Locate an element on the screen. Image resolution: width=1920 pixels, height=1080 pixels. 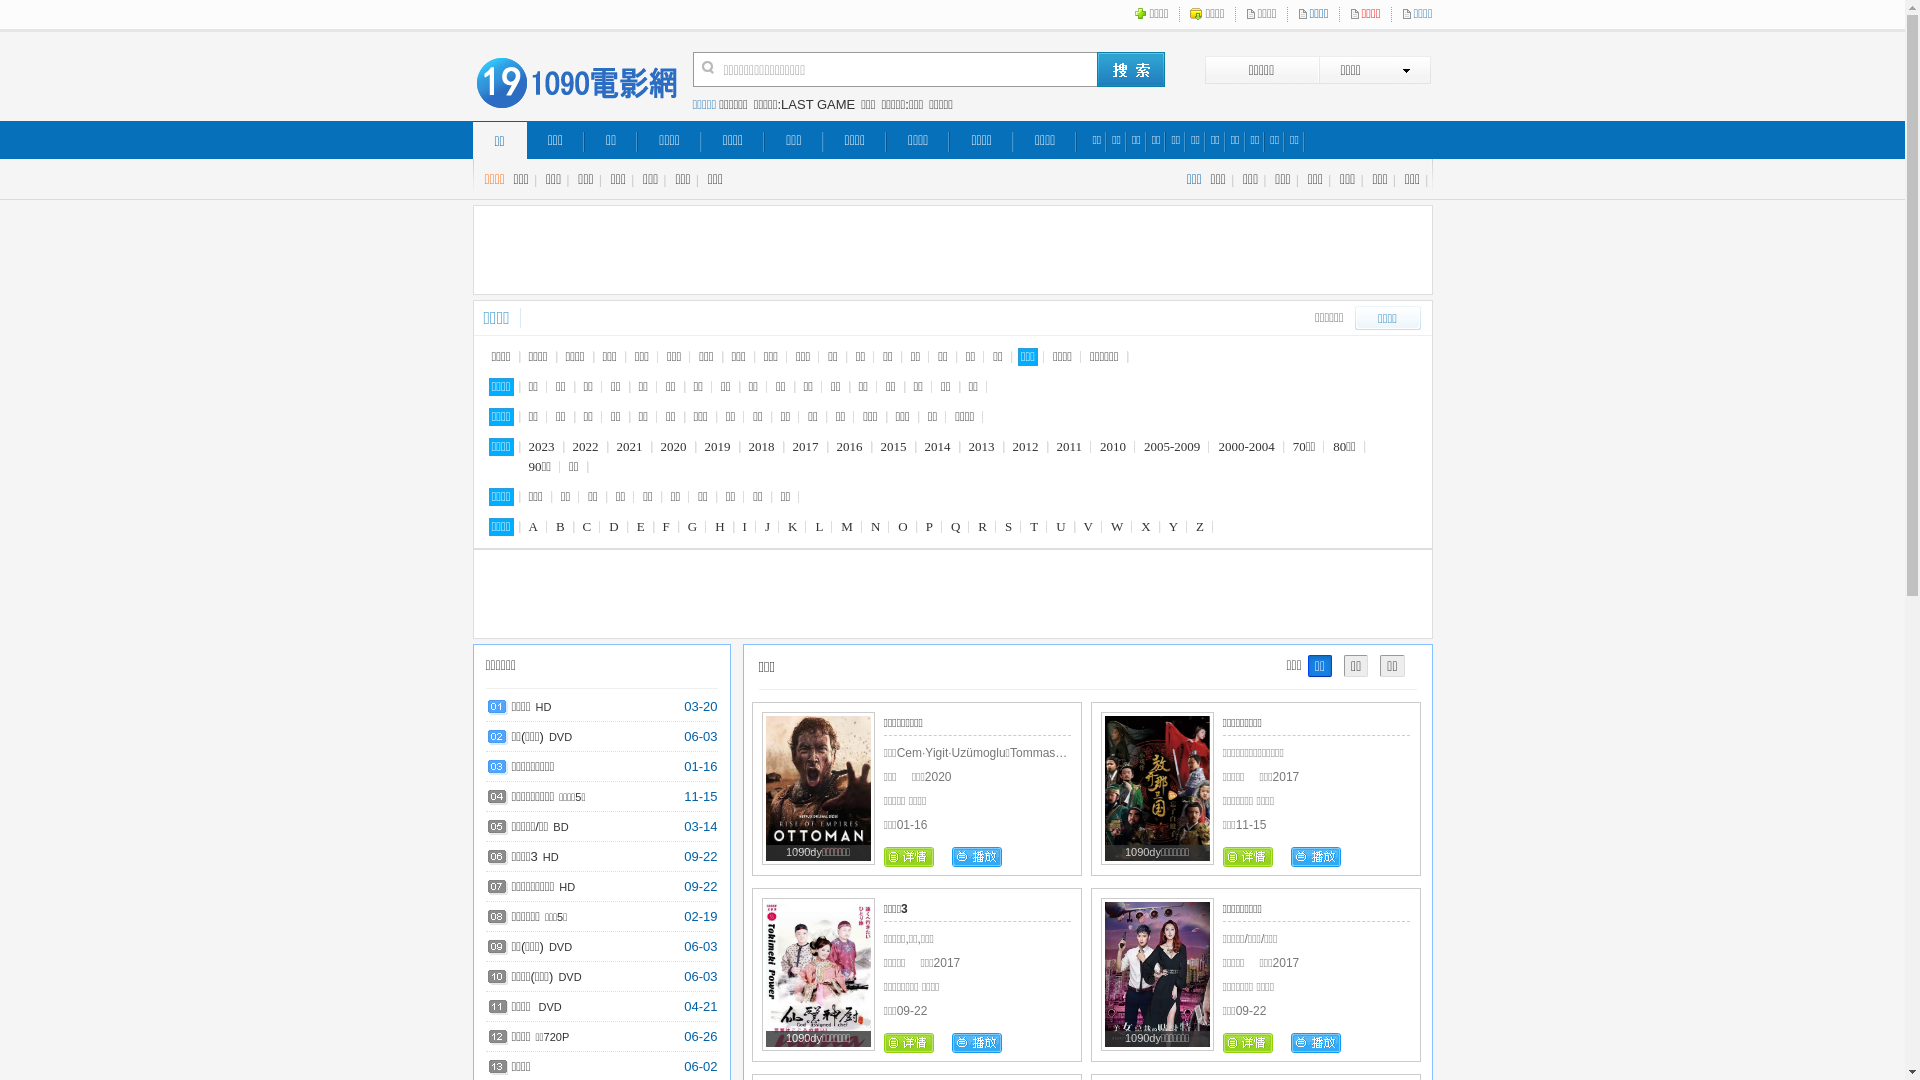
I is located at coordinates (745, 527).